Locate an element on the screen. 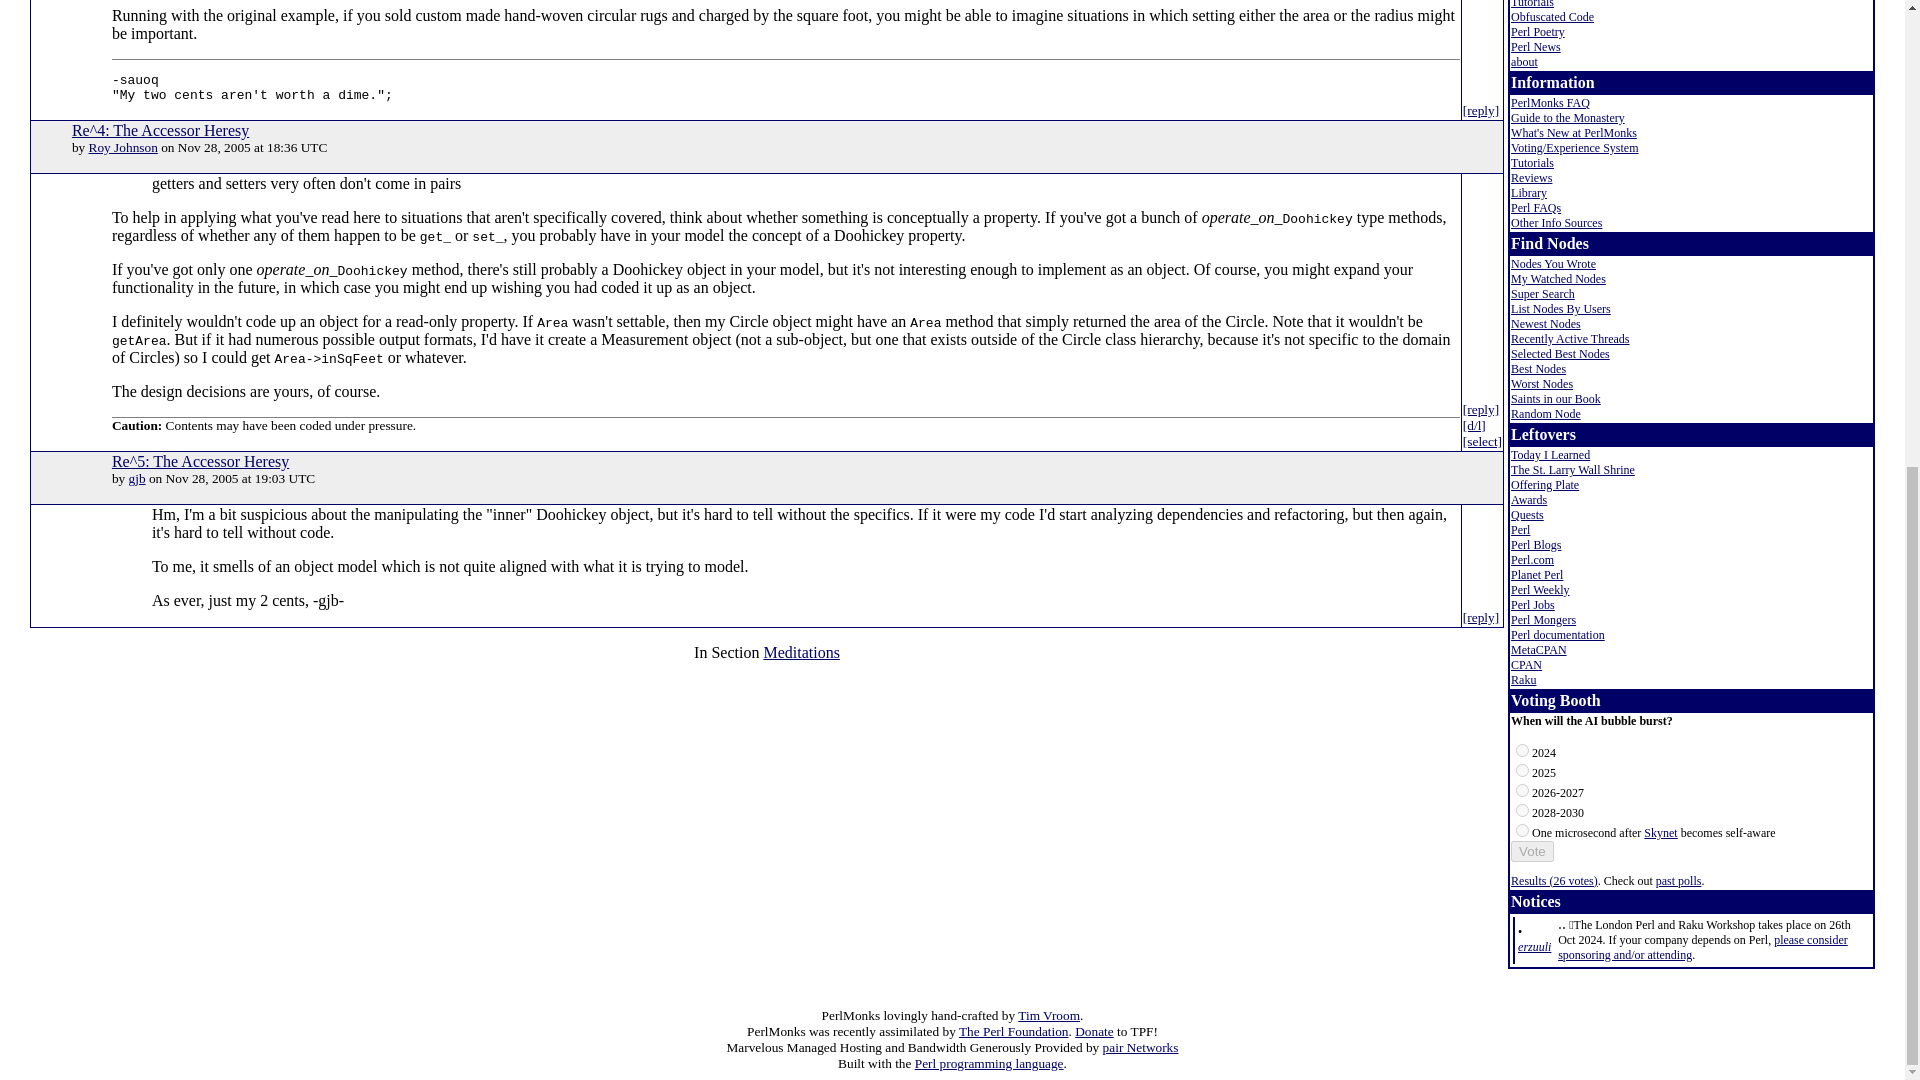  1 is located at coordinates (1522, 770).